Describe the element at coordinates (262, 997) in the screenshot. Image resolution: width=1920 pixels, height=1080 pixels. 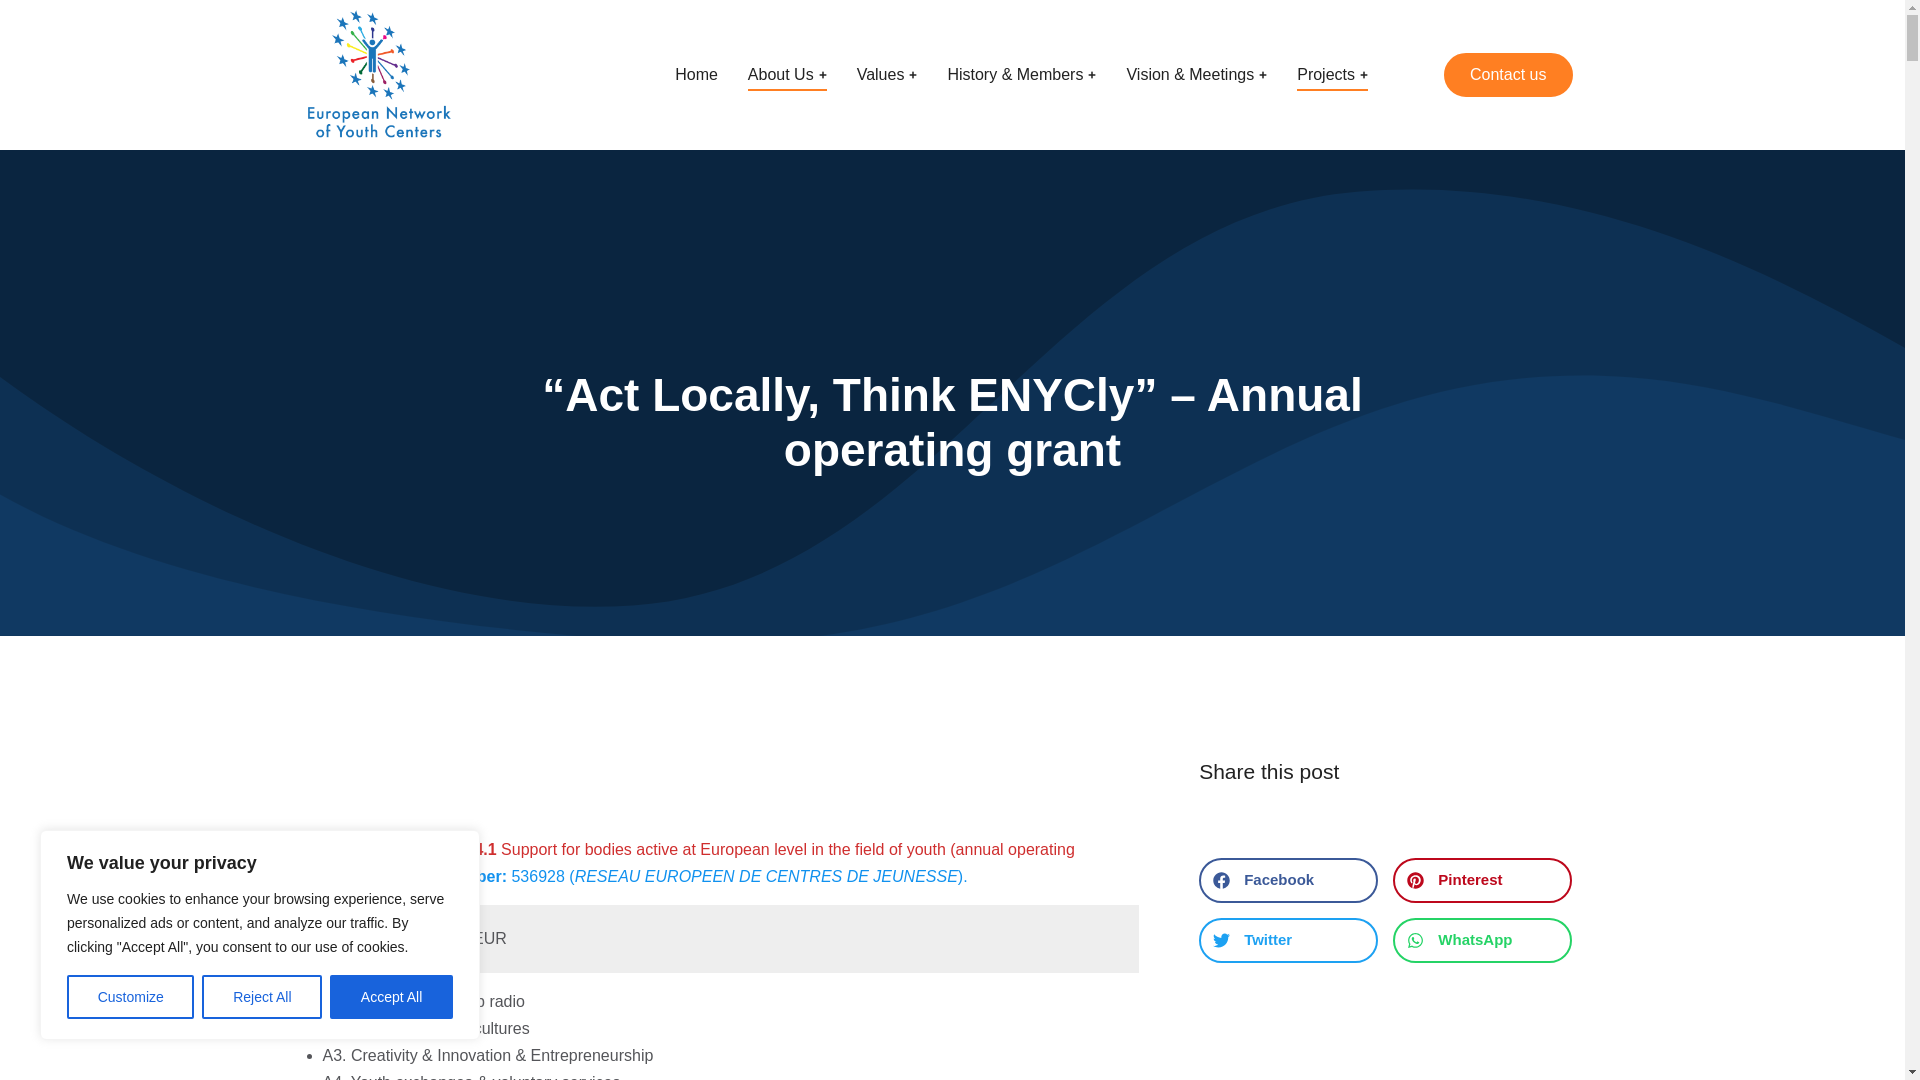
I see `Reject All` at that location.